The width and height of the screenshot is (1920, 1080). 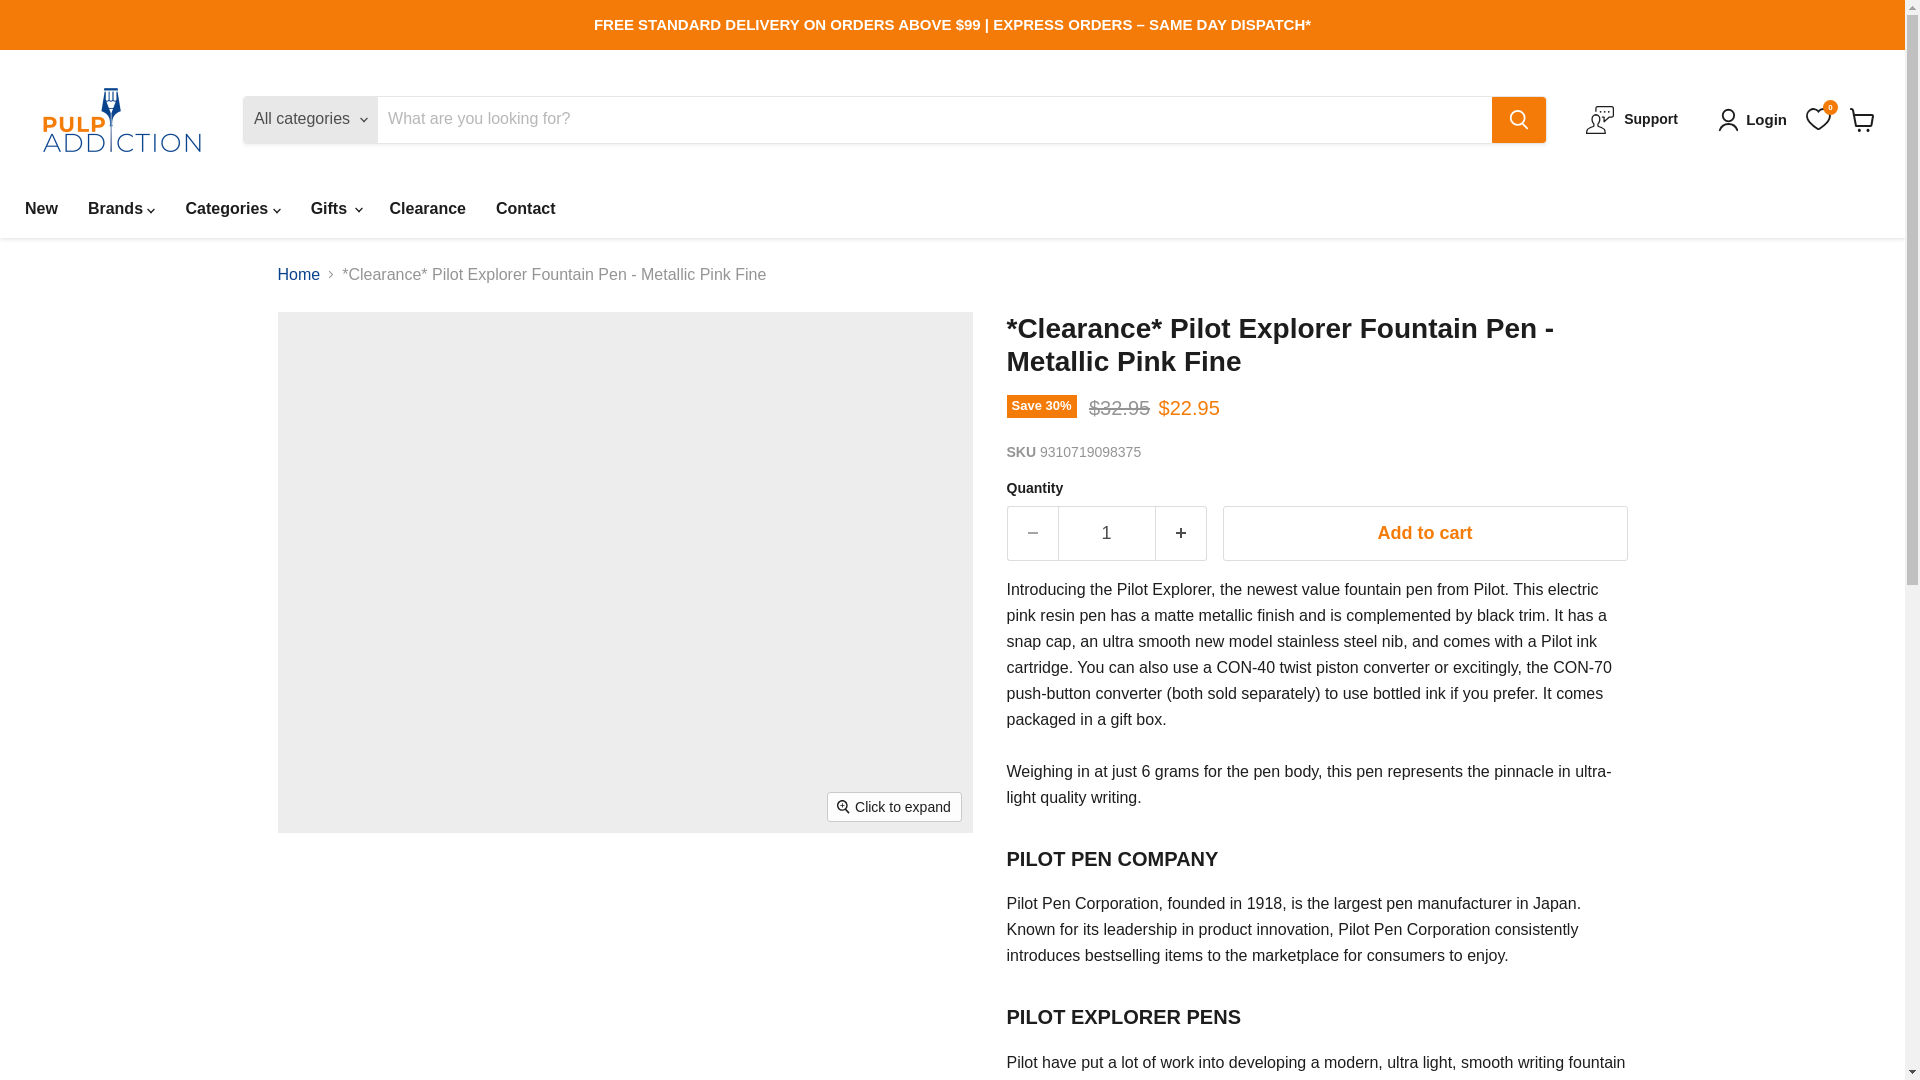 What do you see at coordinates (1818, 118) in the screenshot?
I see `0` at bounding box center [1818, 118].